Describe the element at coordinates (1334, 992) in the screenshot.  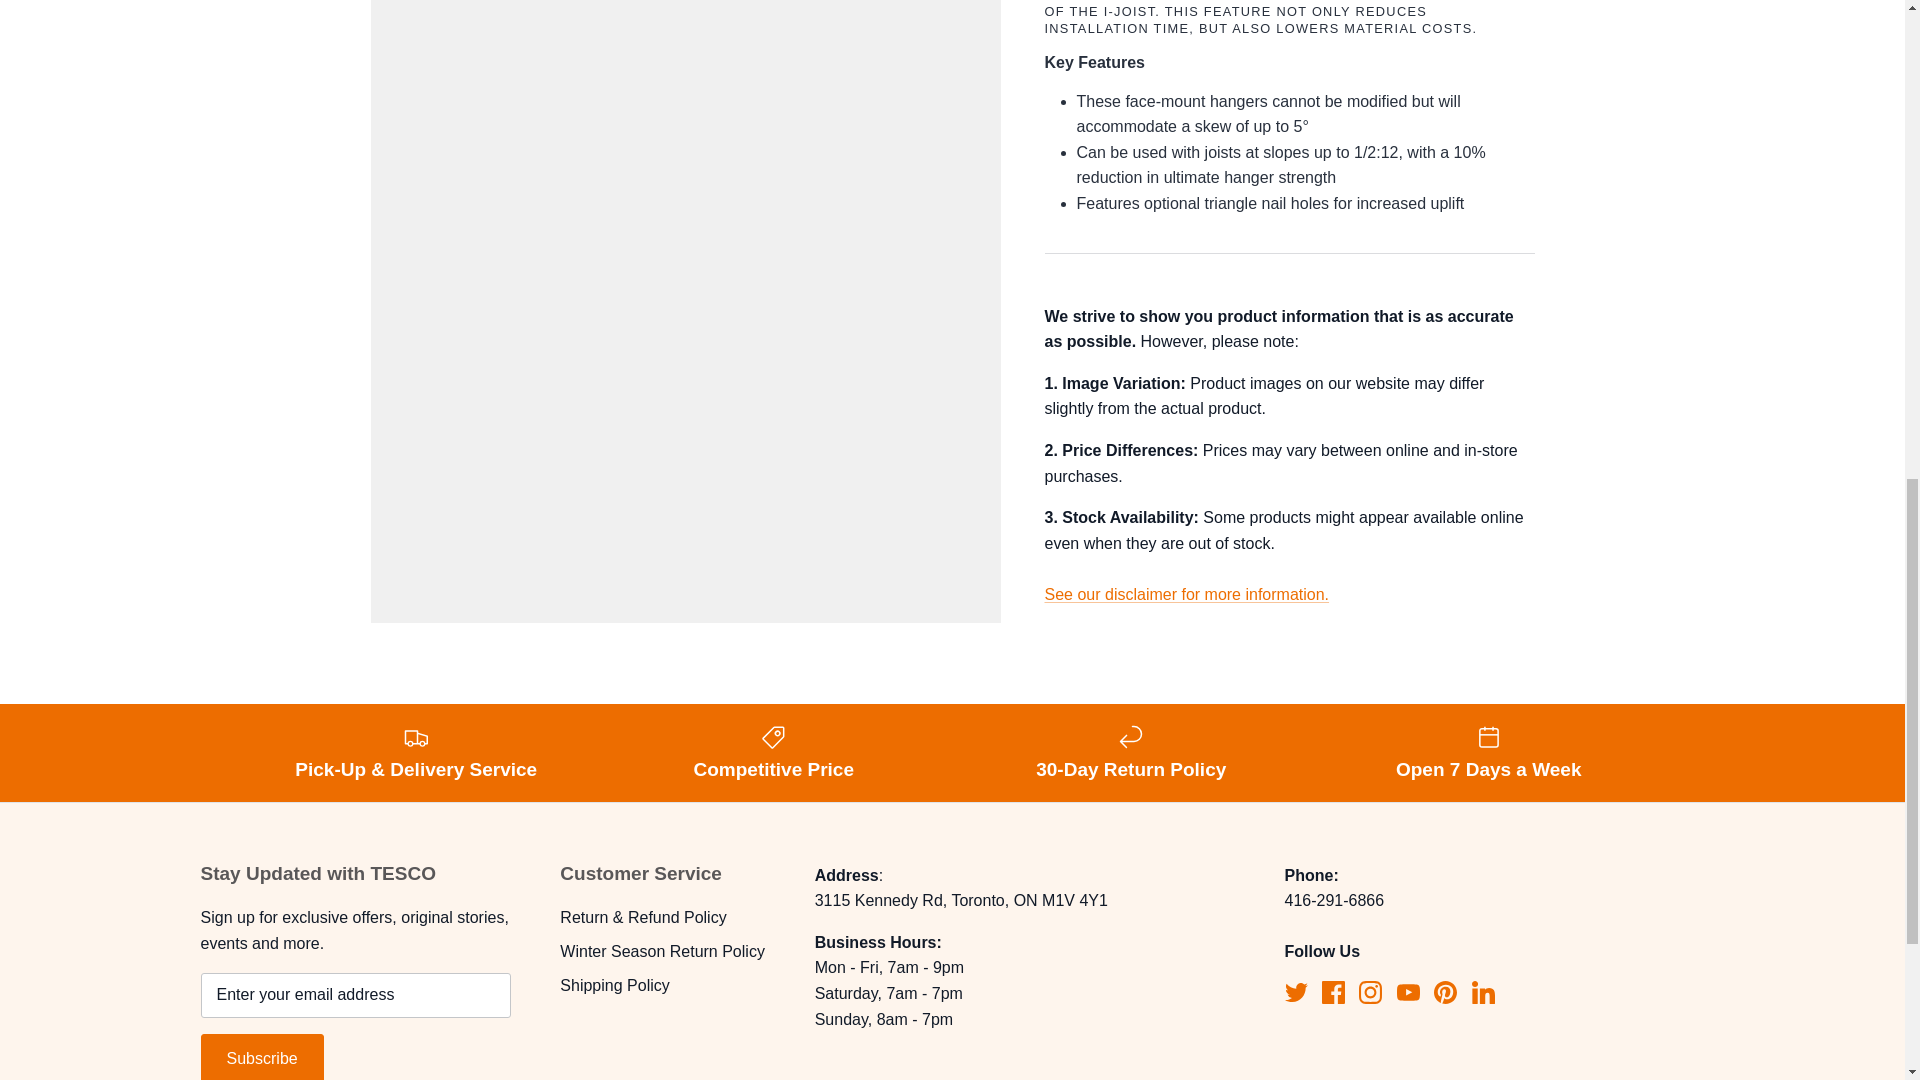
I see `Facebook` at that location.